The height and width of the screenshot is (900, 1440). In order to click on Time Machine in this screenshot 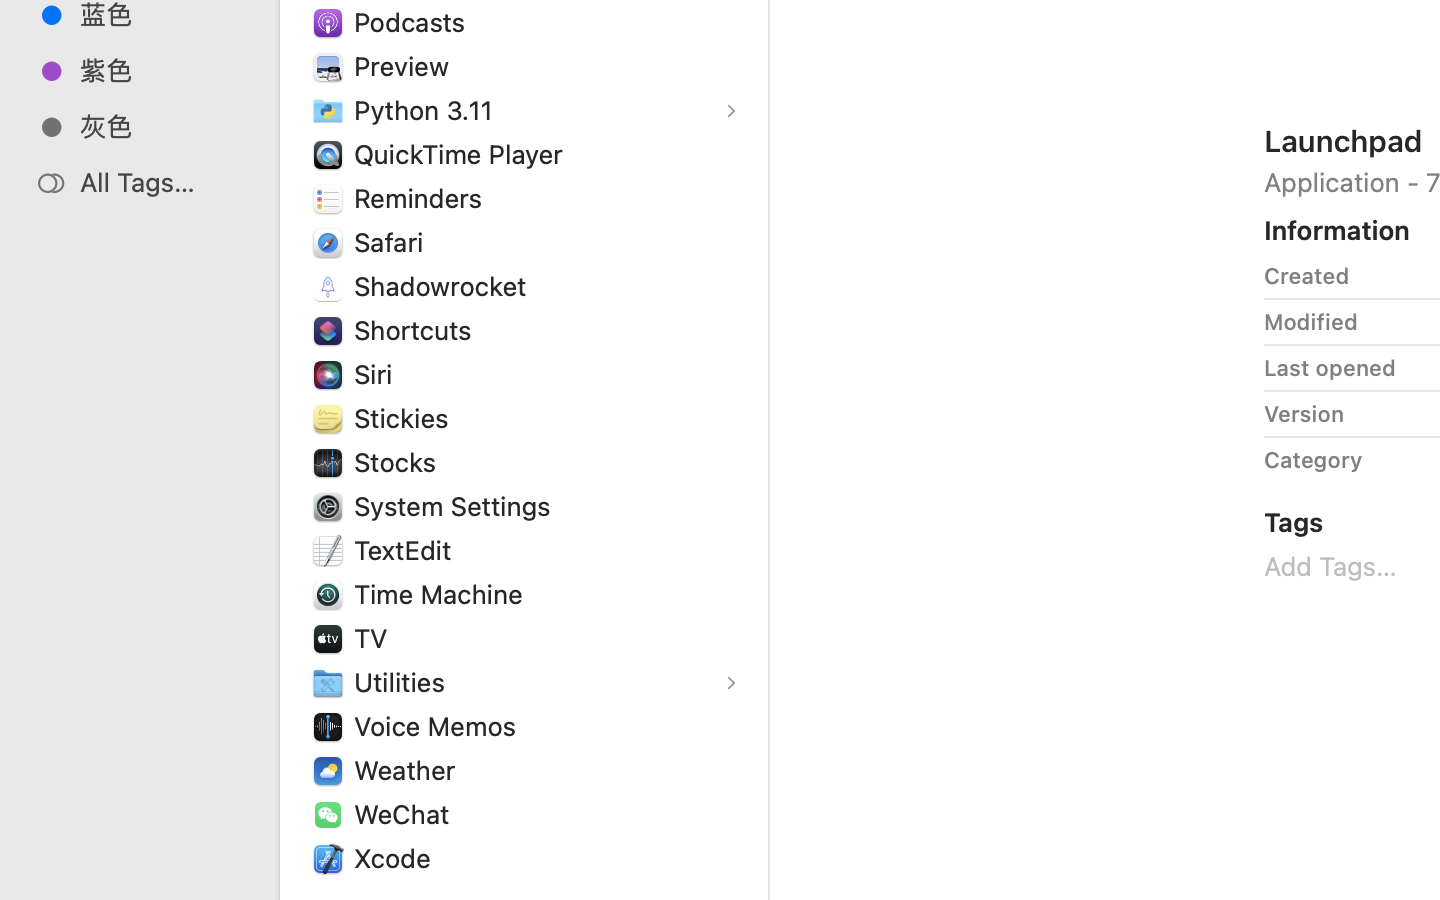, I will do `click(443, 594)`.